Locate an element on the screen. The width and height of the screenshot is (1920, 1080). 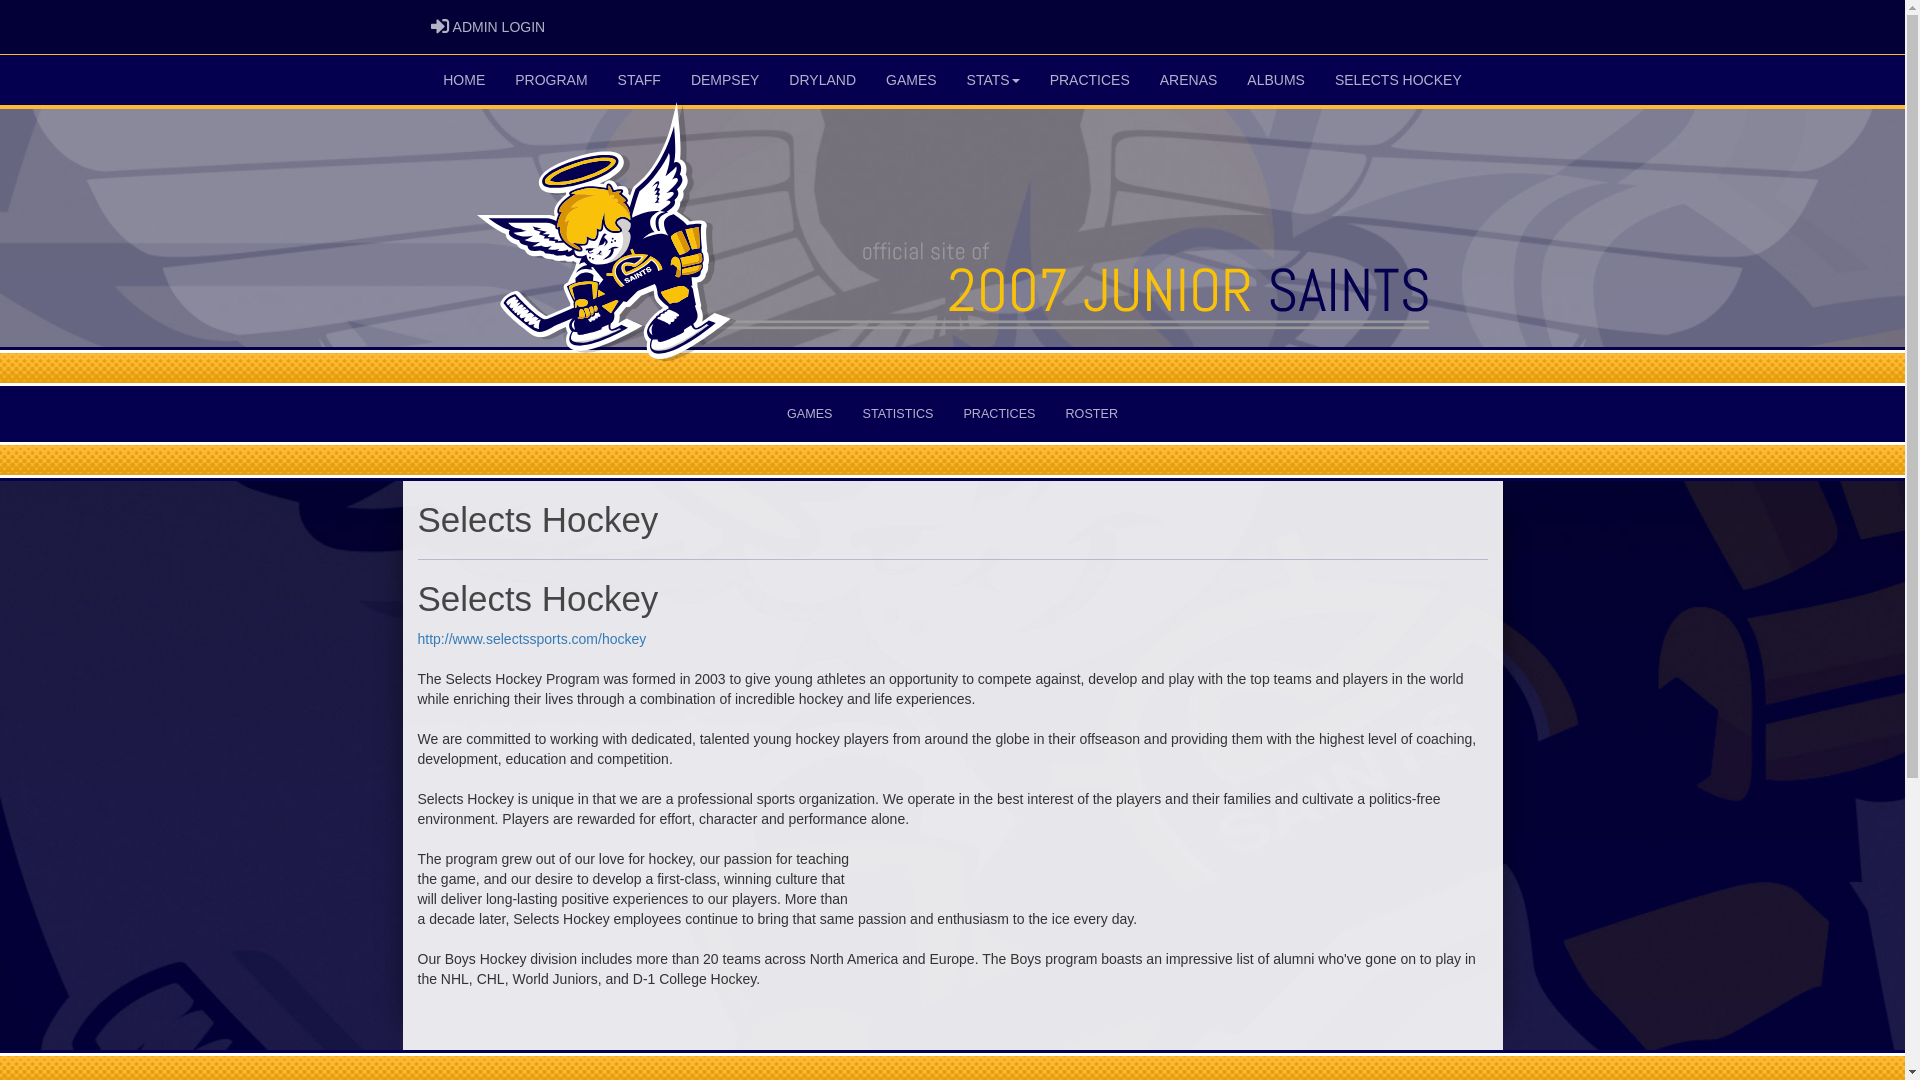
ROSTER is located at coordinates (1091, 414).